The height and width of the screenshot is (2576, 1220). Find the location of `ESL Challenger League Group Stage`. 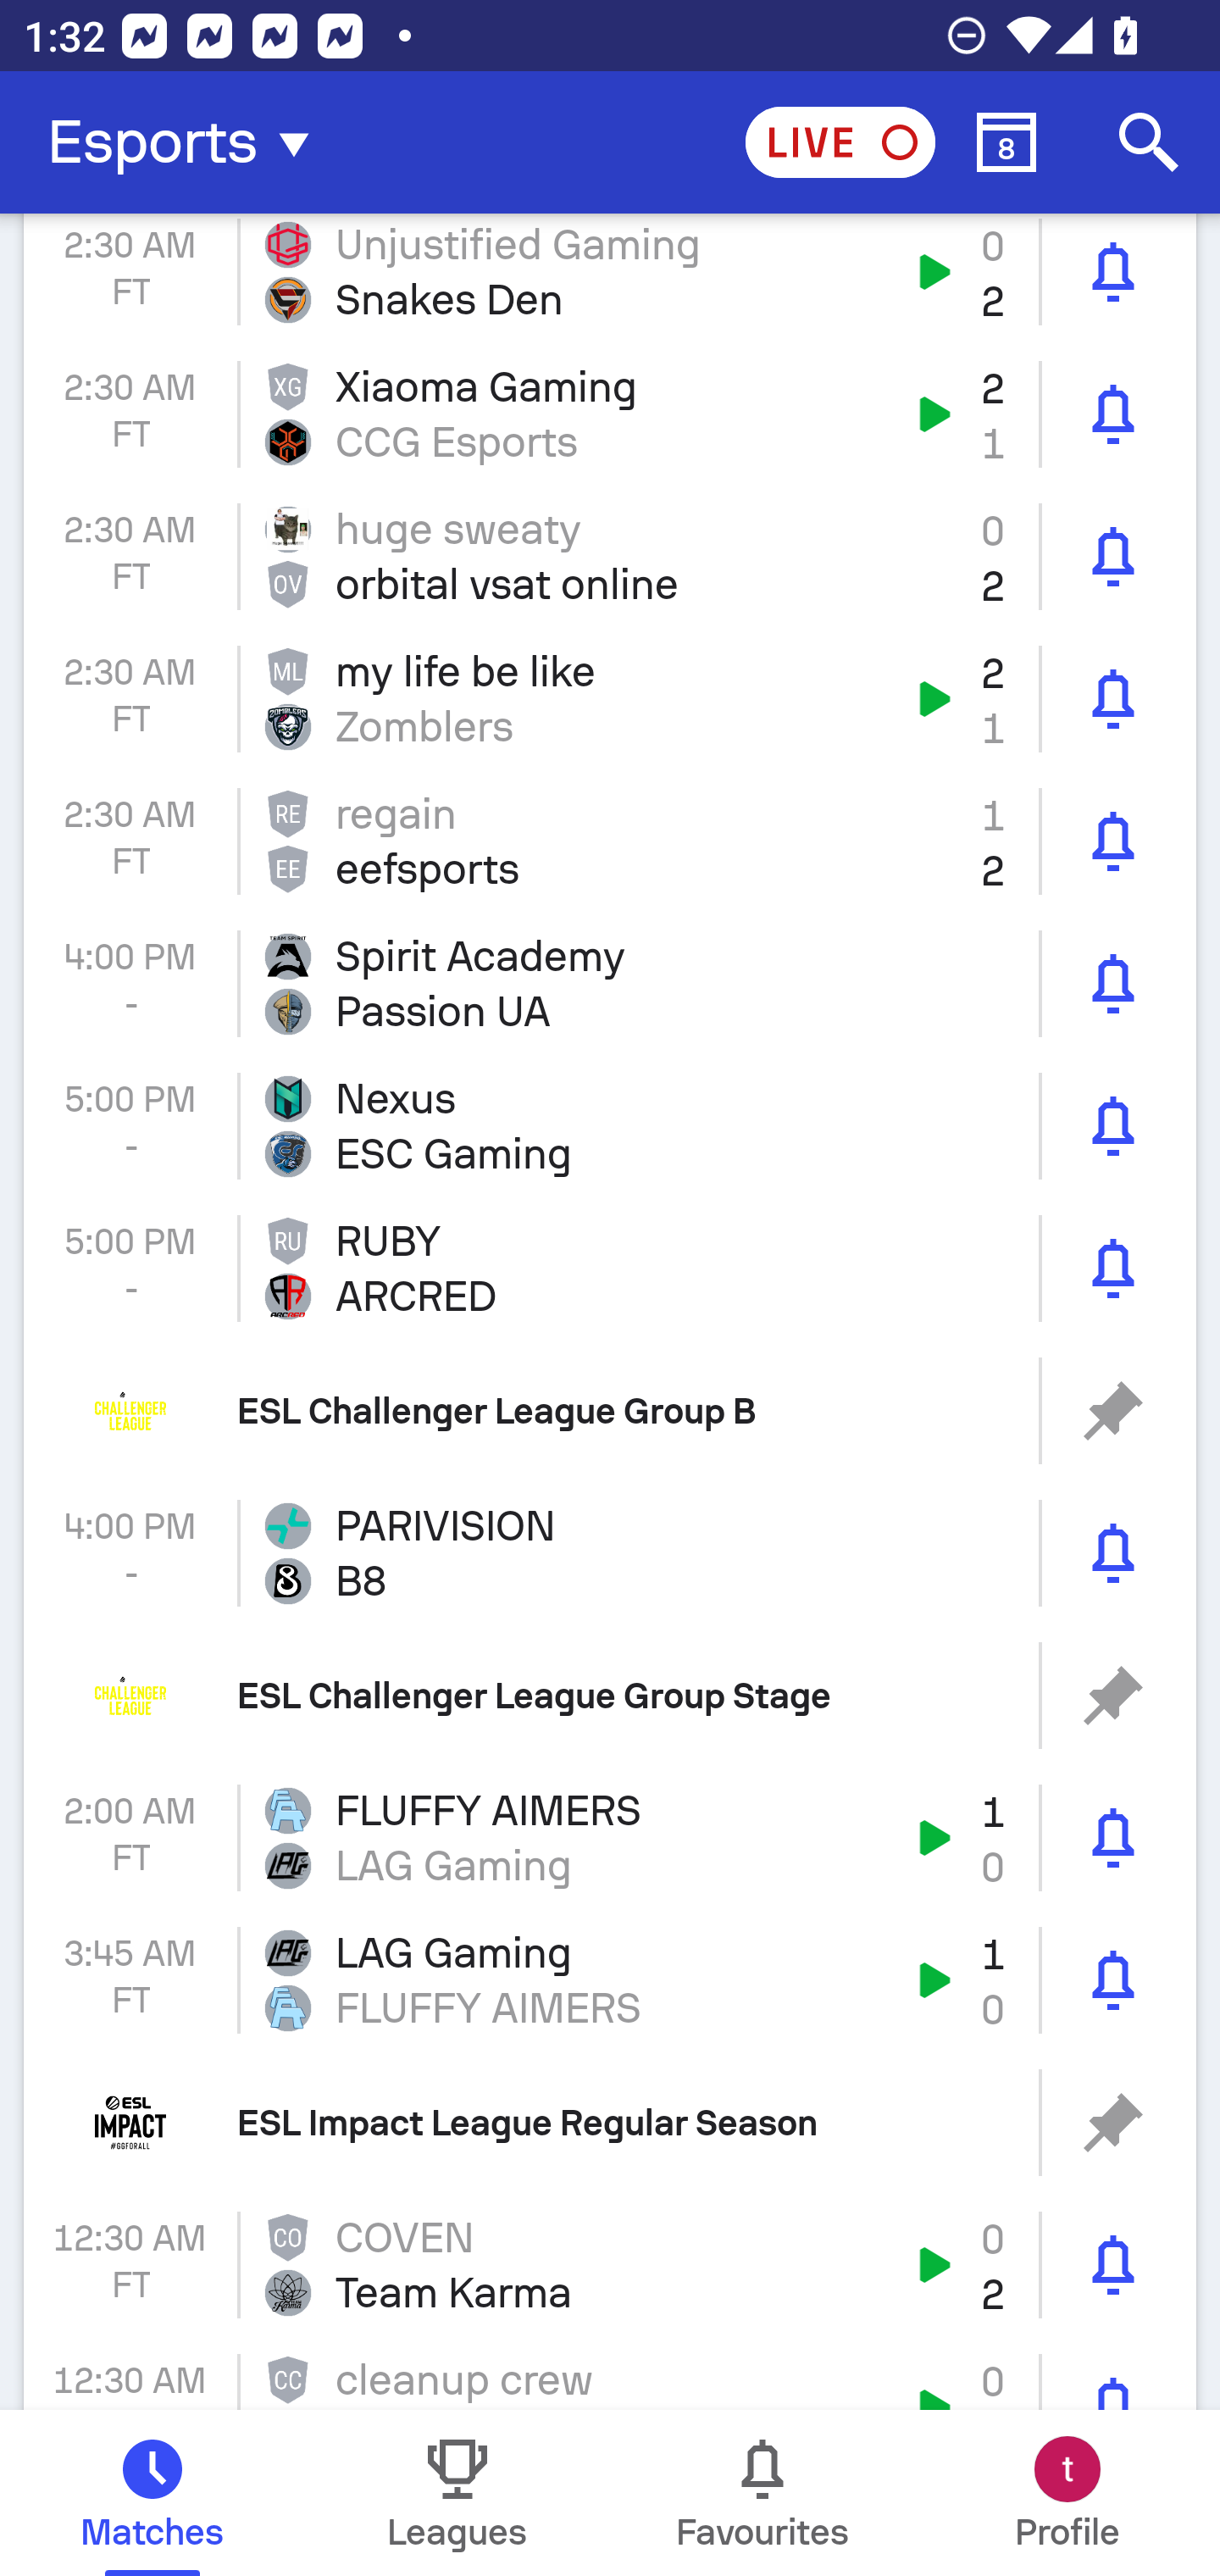

ESL Challenger League Group Stage is located at coordinates (610, 1696).